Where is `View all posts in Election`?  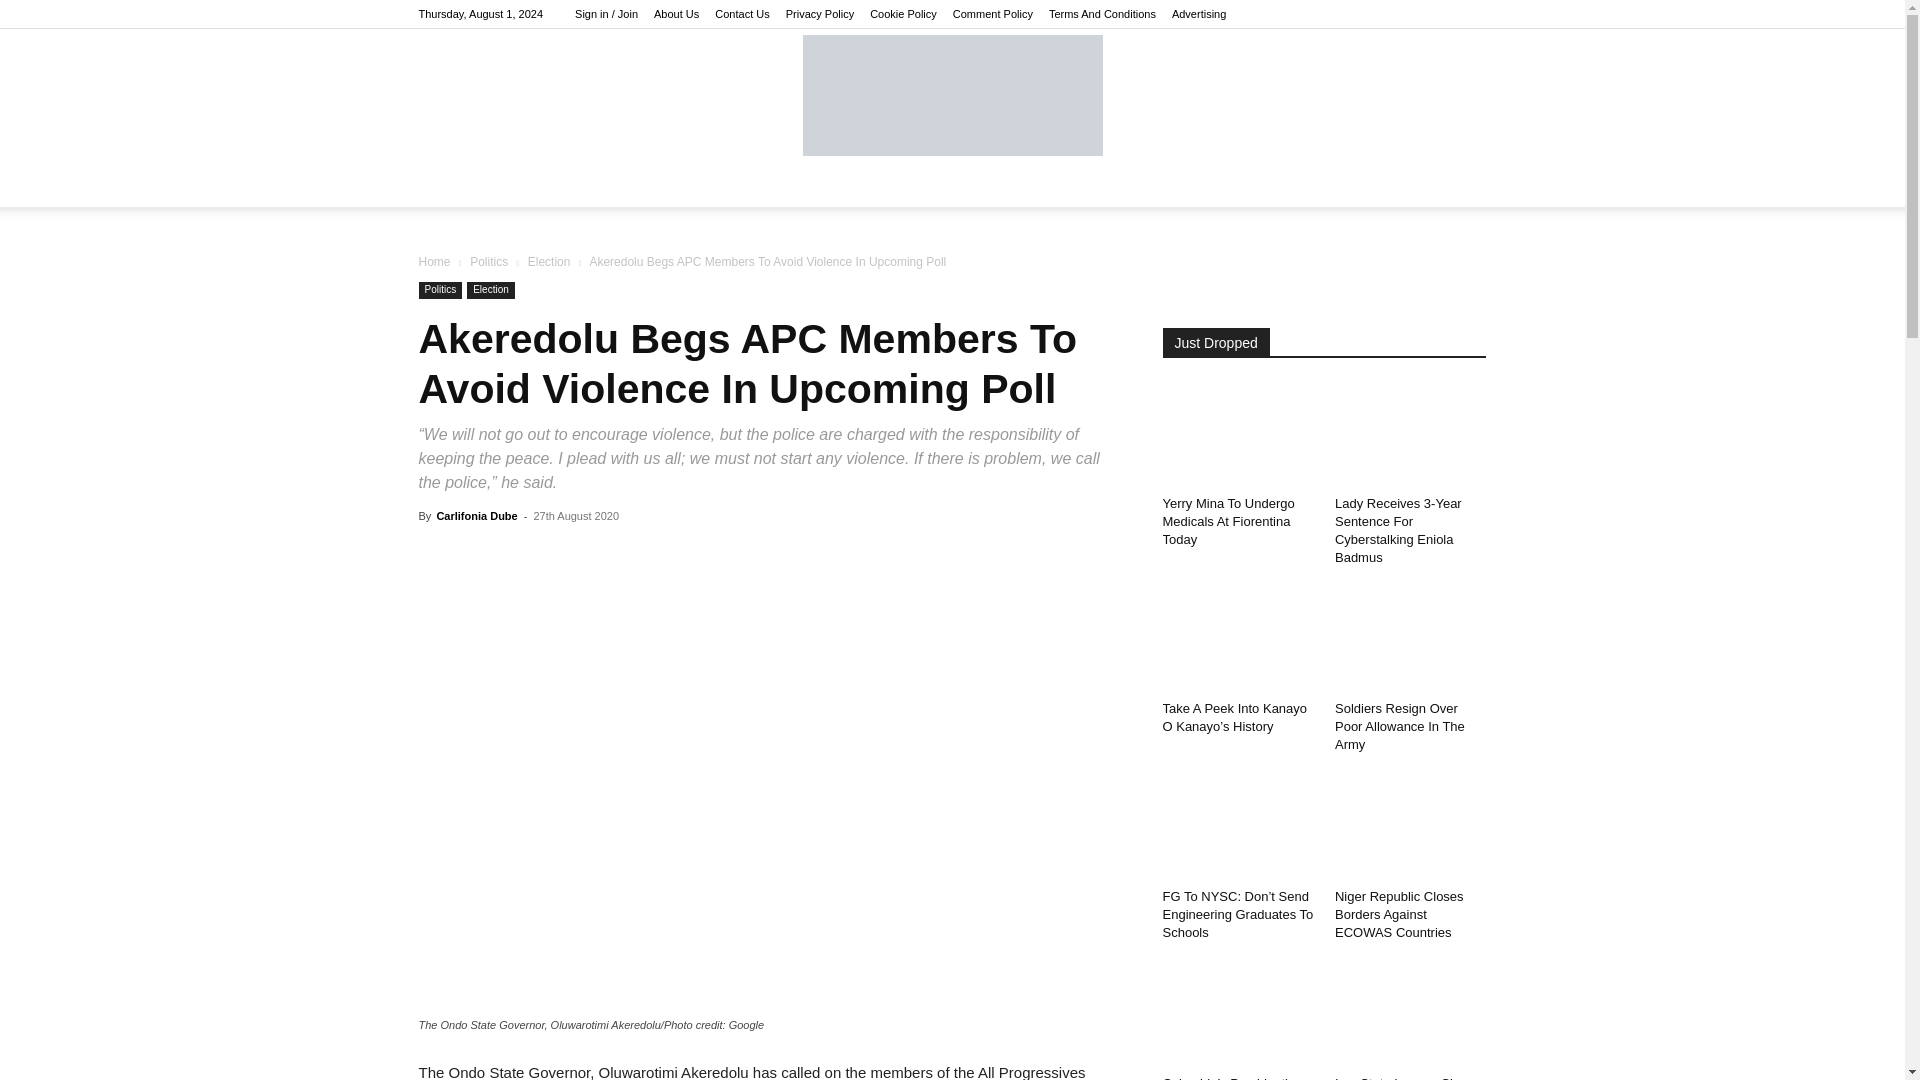 View all posts in Election is located at coordinates (549, 261).